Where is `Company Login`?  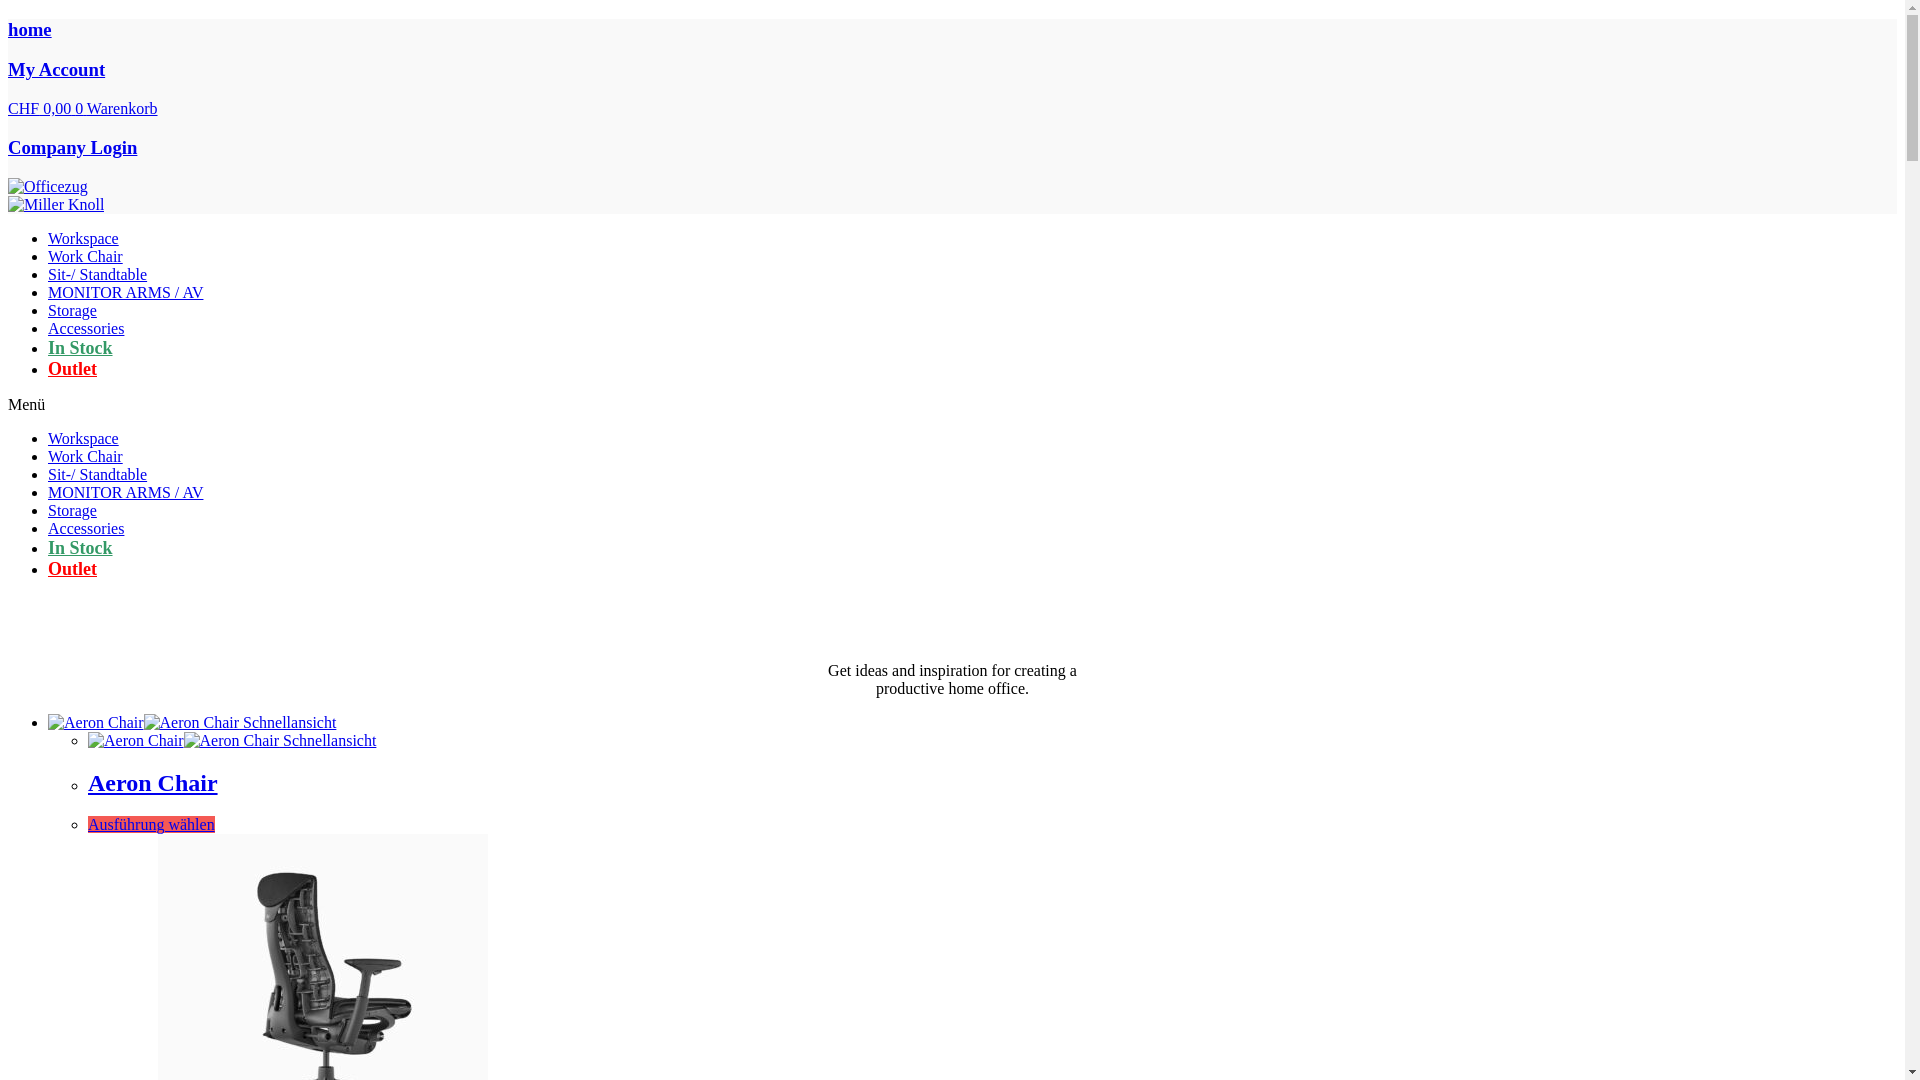 Company Login is located at coordinates (72, 148).